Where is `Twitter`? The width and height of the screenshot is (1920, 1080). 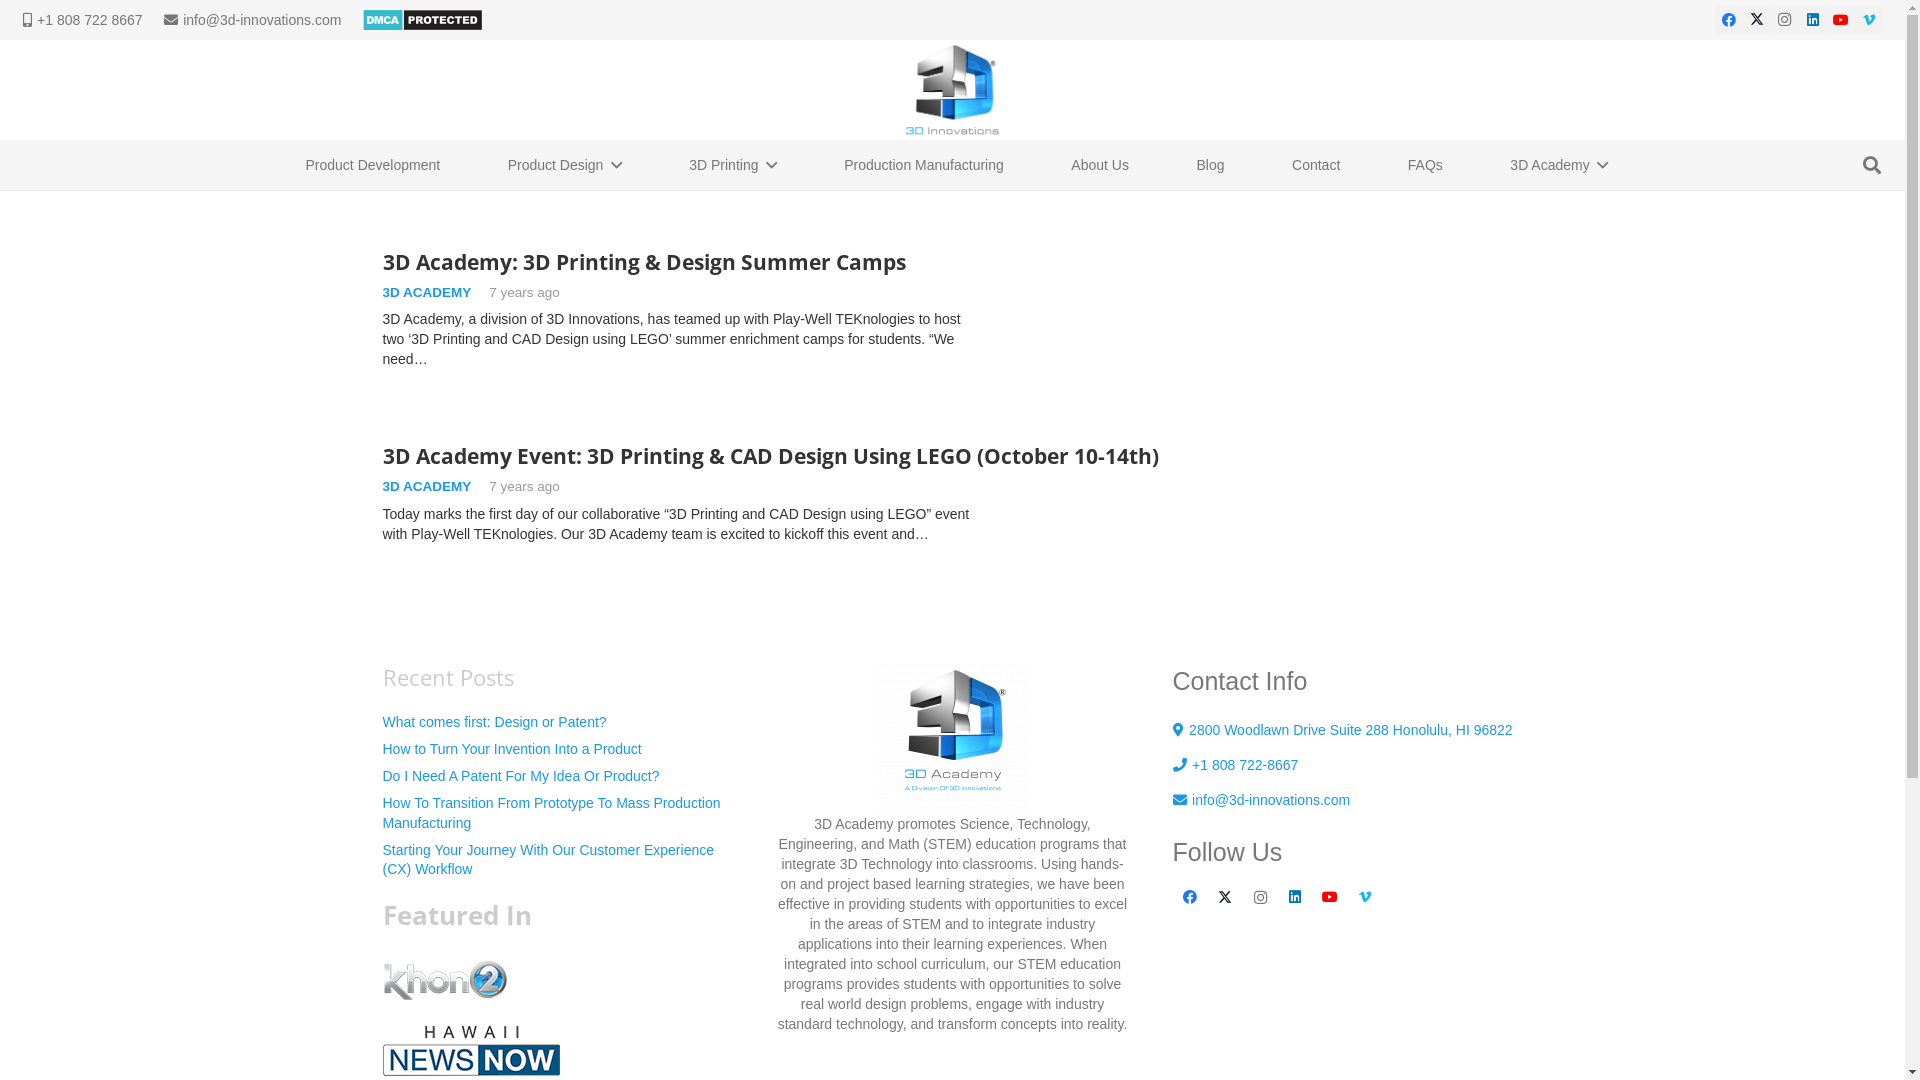
Twitter is located at coordinates (1226, 898).